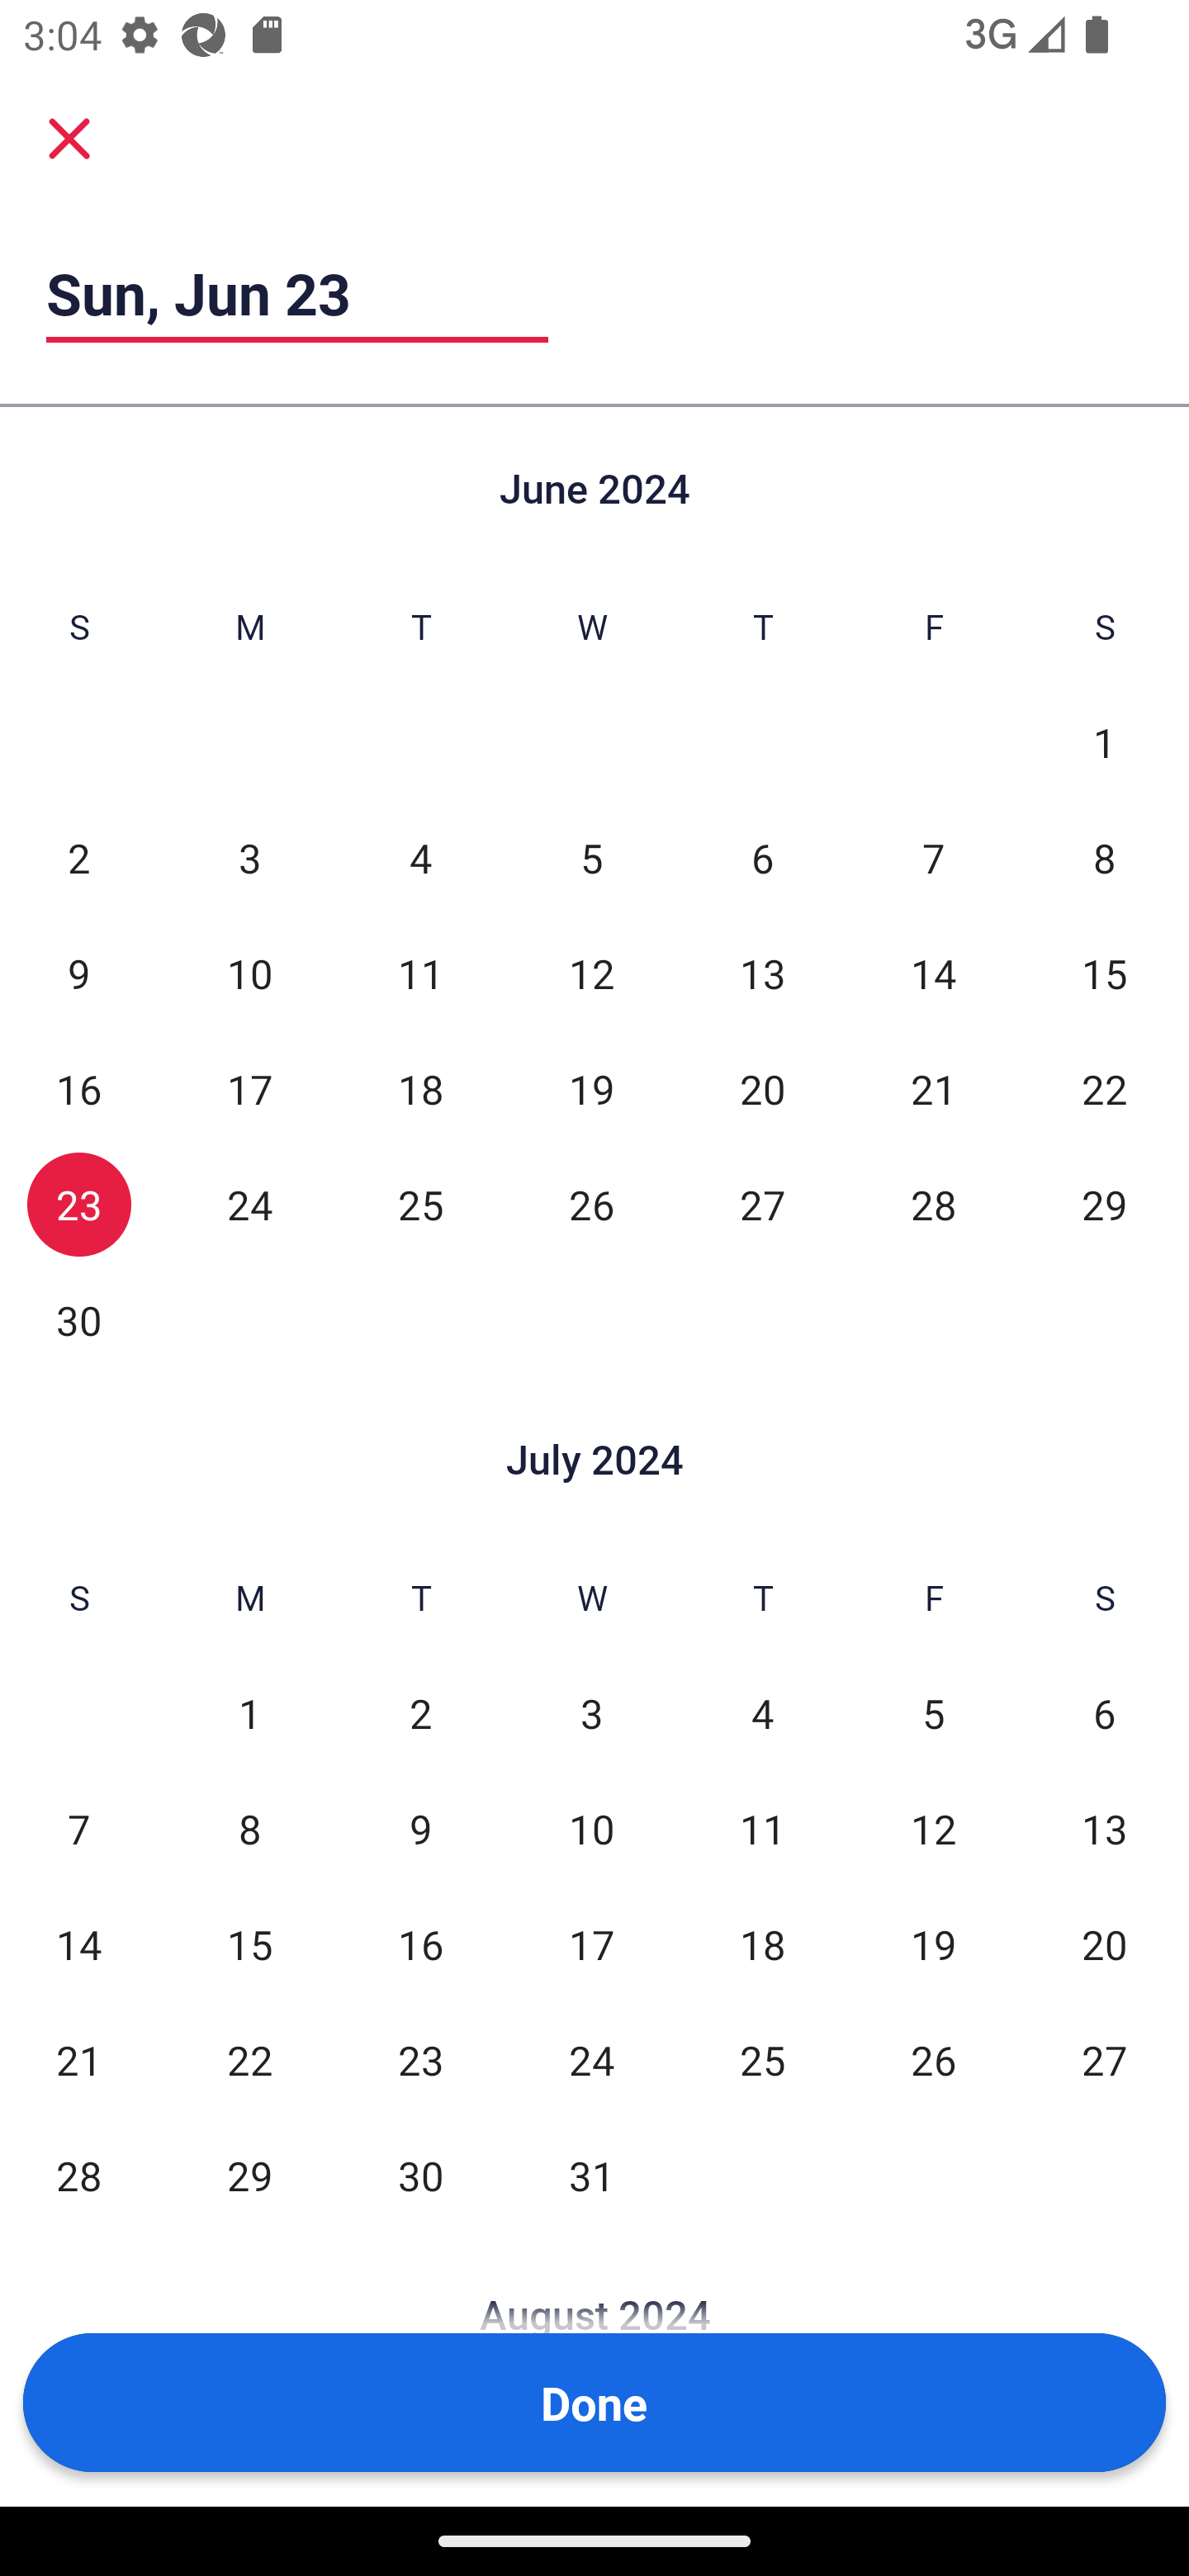  Describe the element at coordinates (762, 1944) in the screenshot. I see `18 Thu, Jul 18, Not Selected` at that location.